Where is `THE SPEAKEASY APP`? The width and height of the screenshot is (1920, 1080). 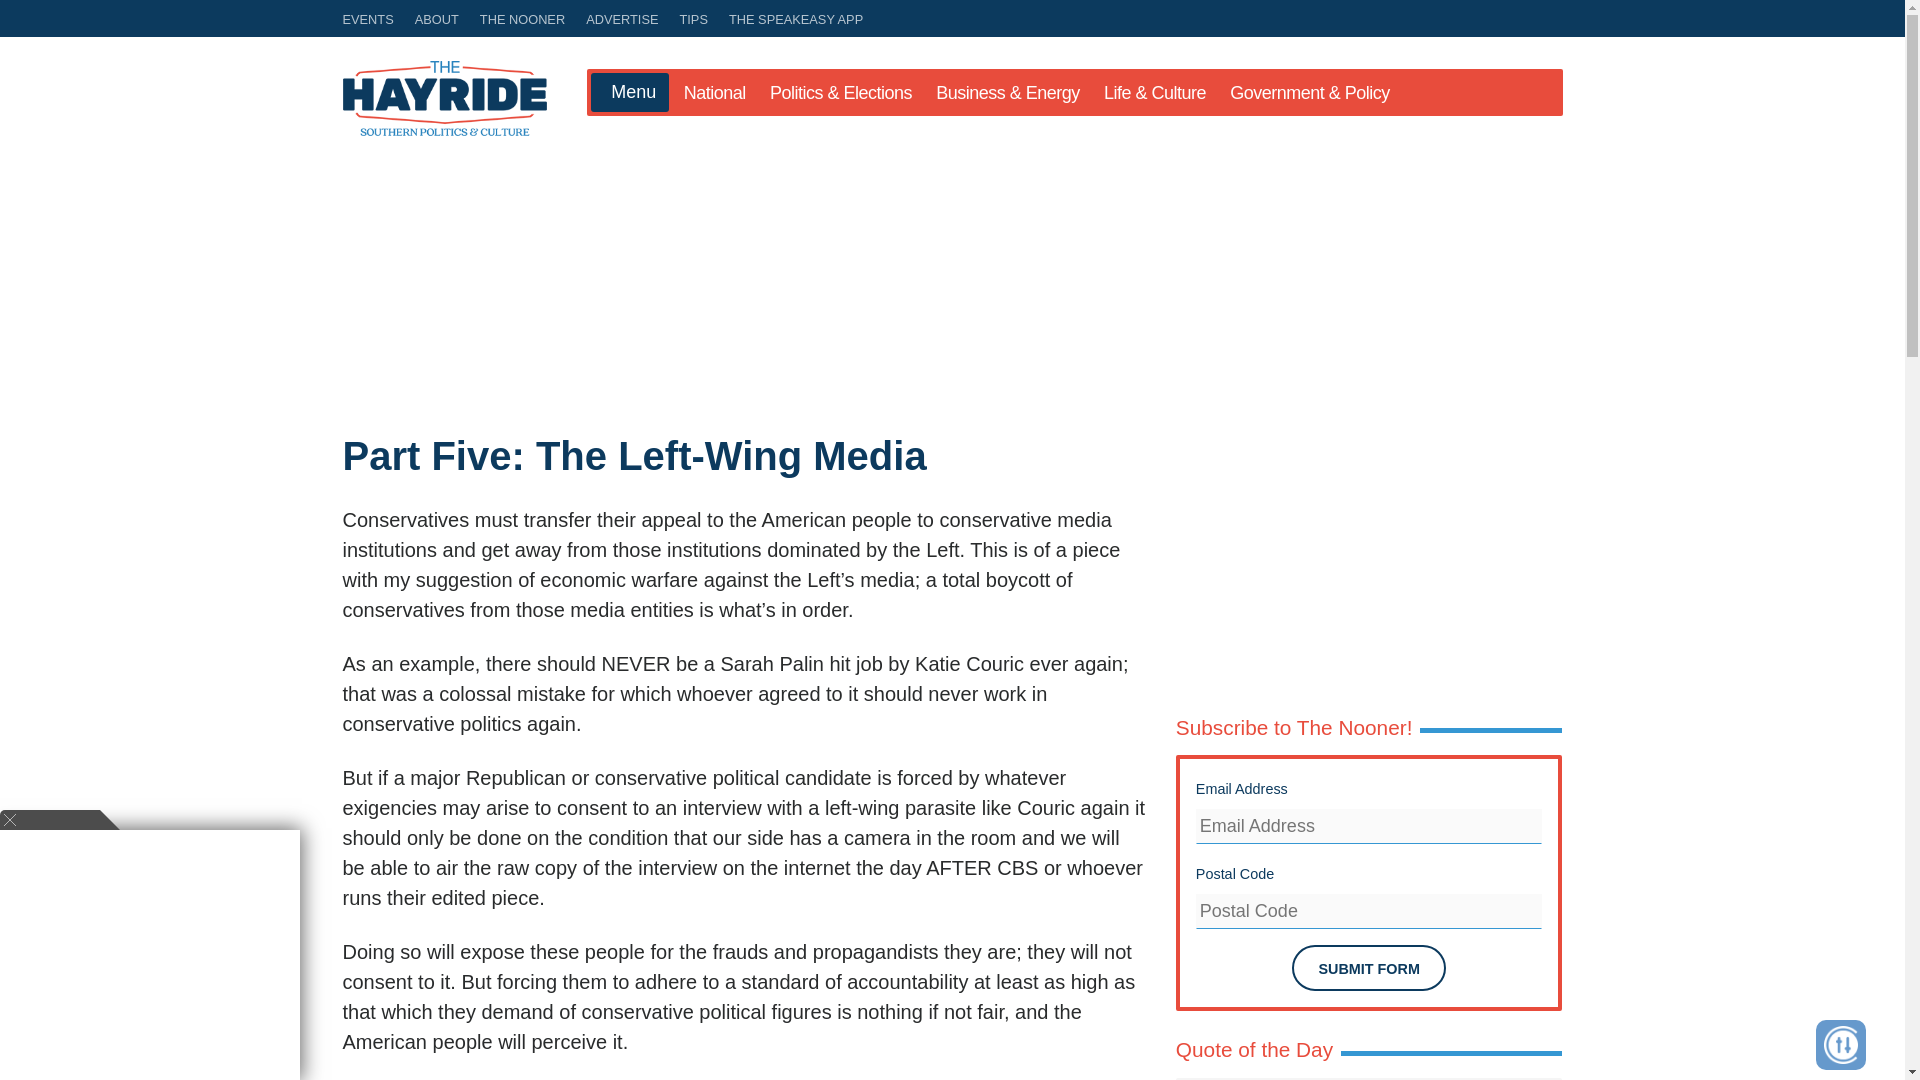
THE SPEAKEASY APP is located at coordinates (792, 19).